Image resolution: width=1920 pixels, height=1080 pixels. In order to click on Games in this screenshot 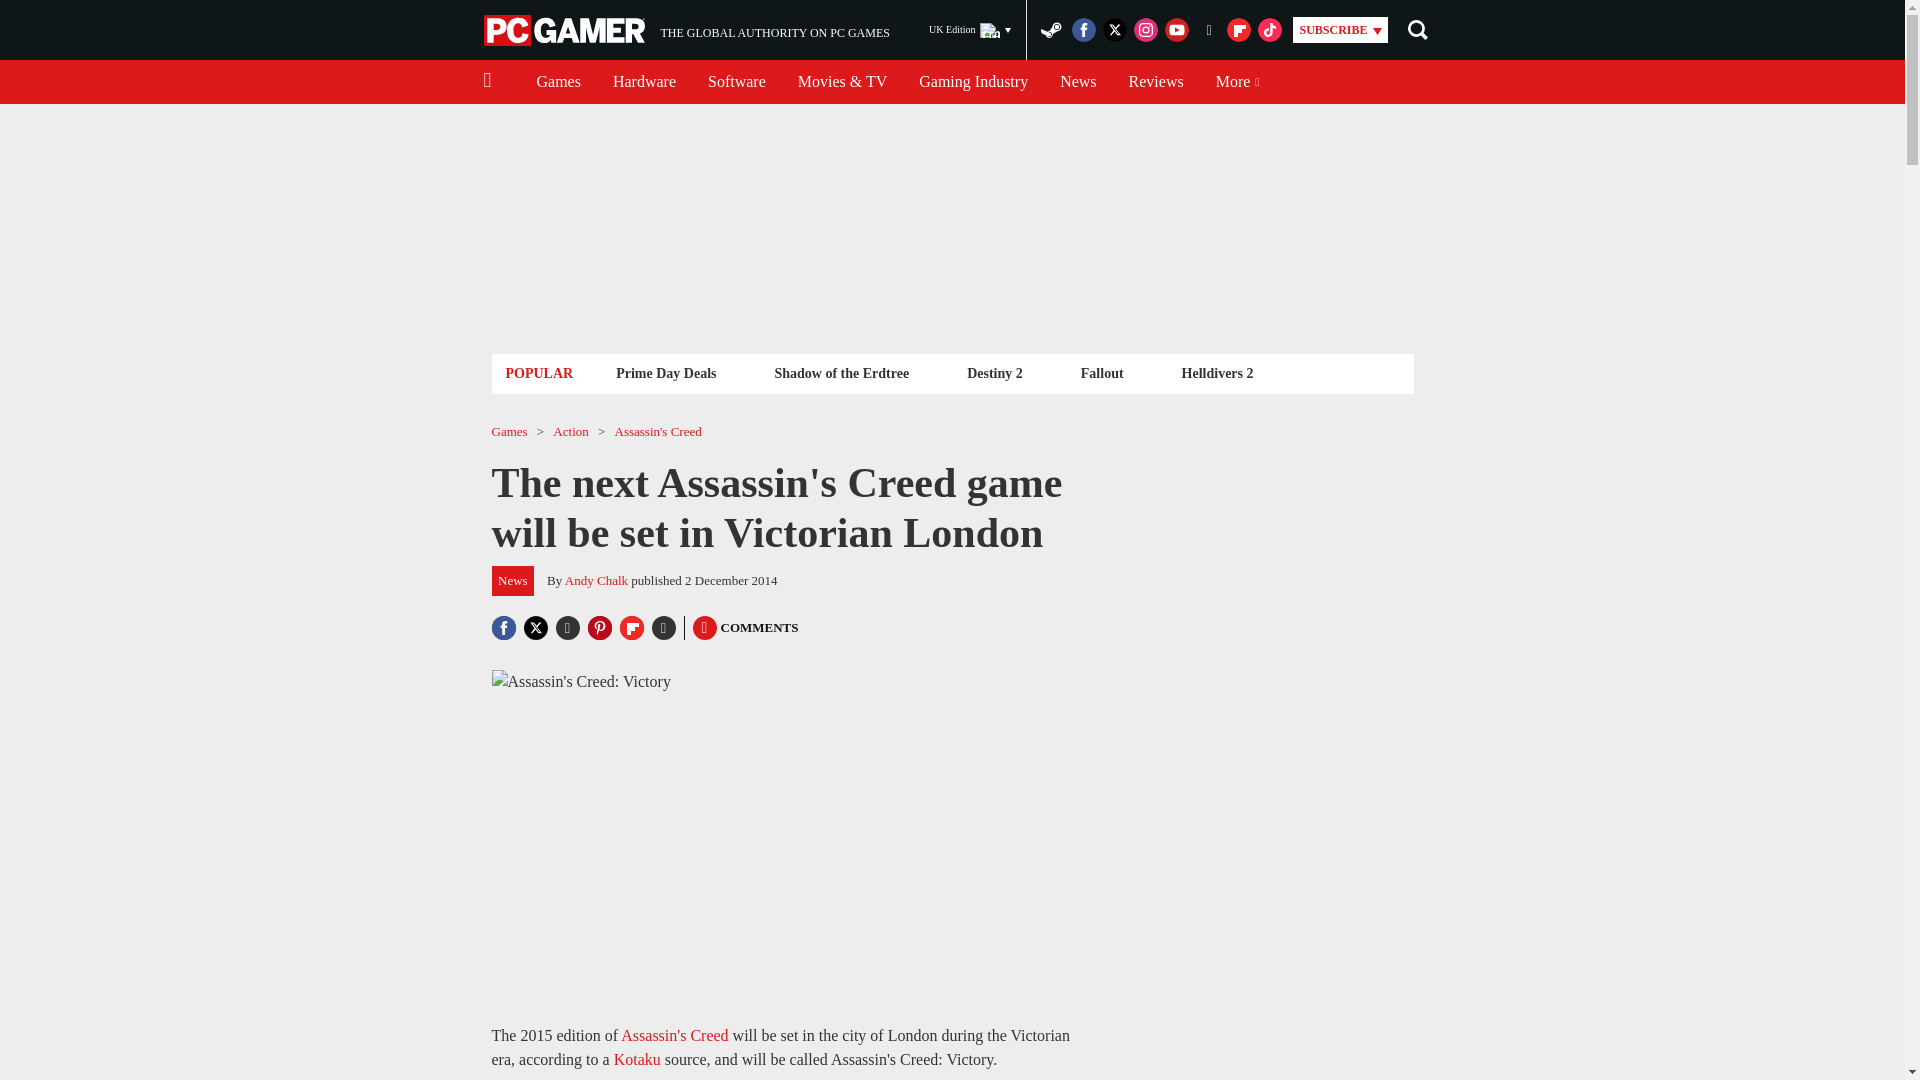, I will do `click(1078, 82)`.